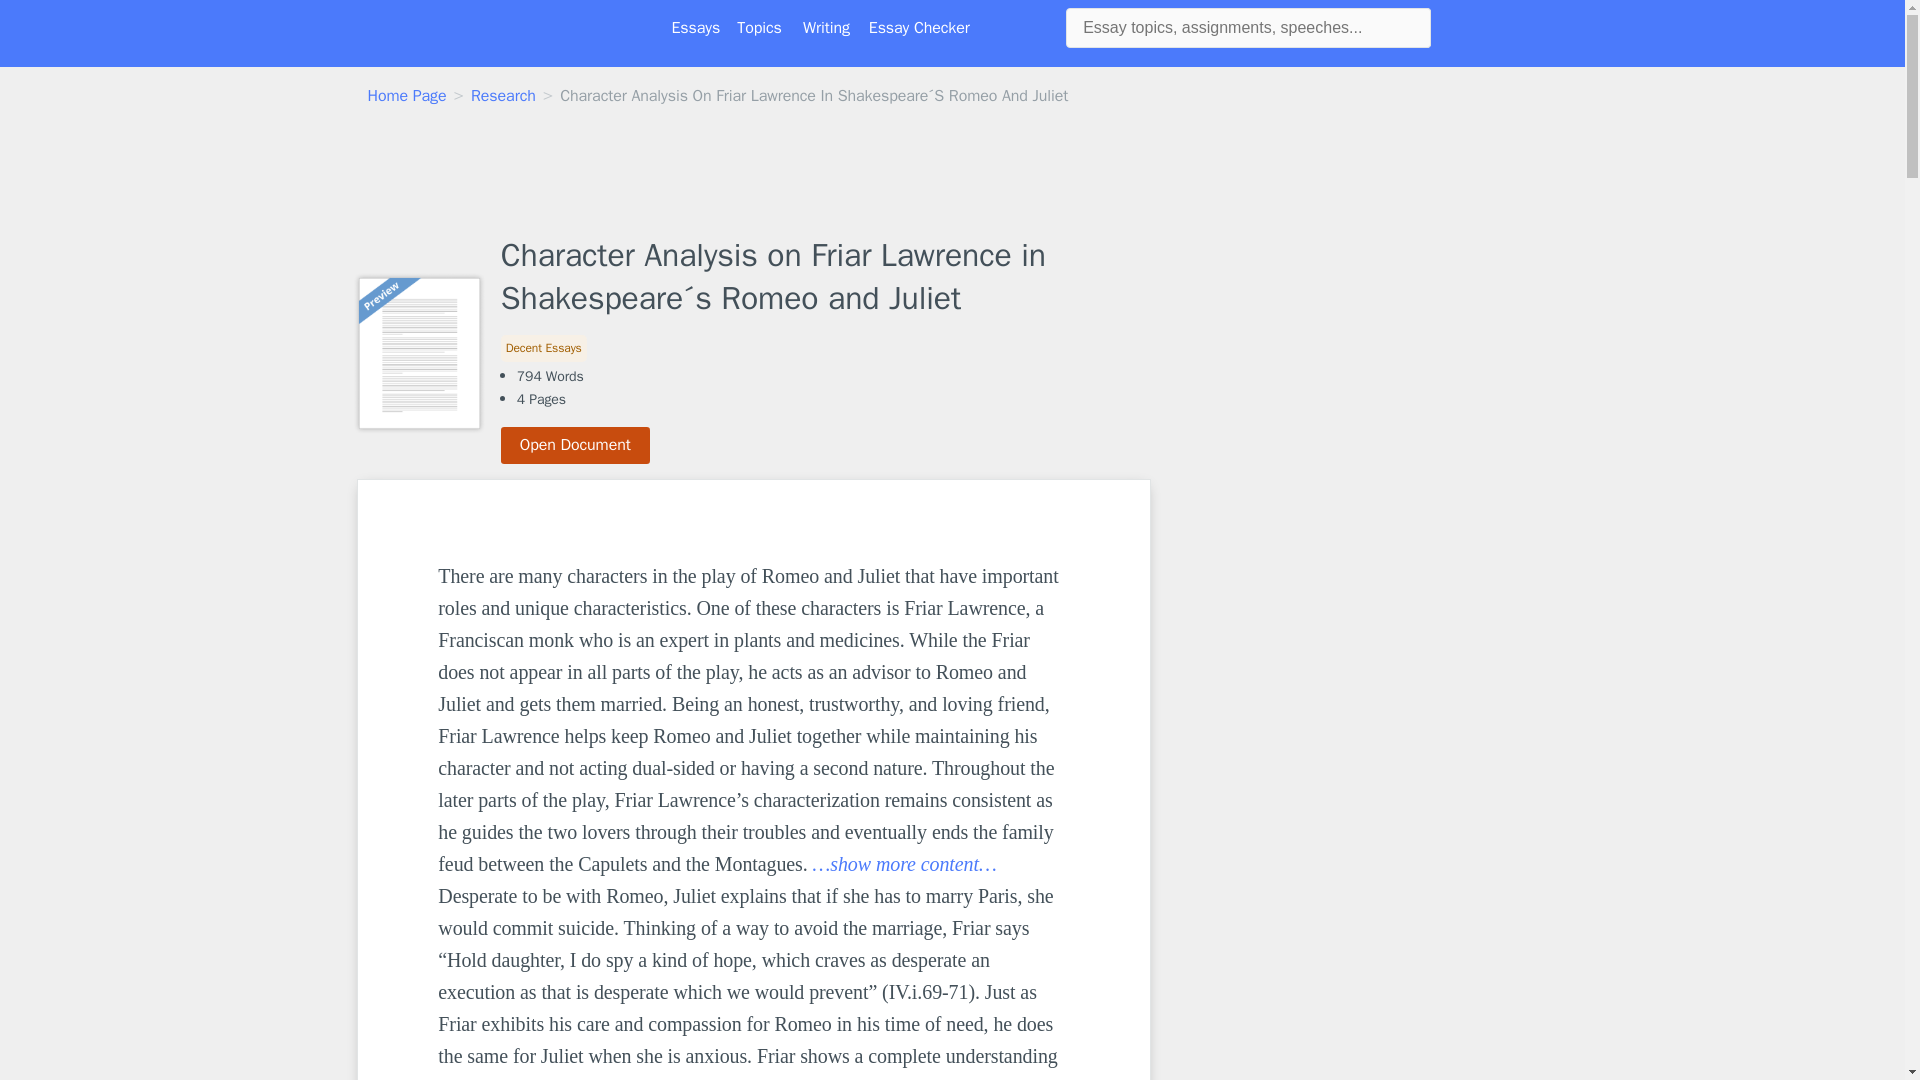  Describe the element at coordinates (576, 445) in the screenshot. I see `Open Document` at that location.